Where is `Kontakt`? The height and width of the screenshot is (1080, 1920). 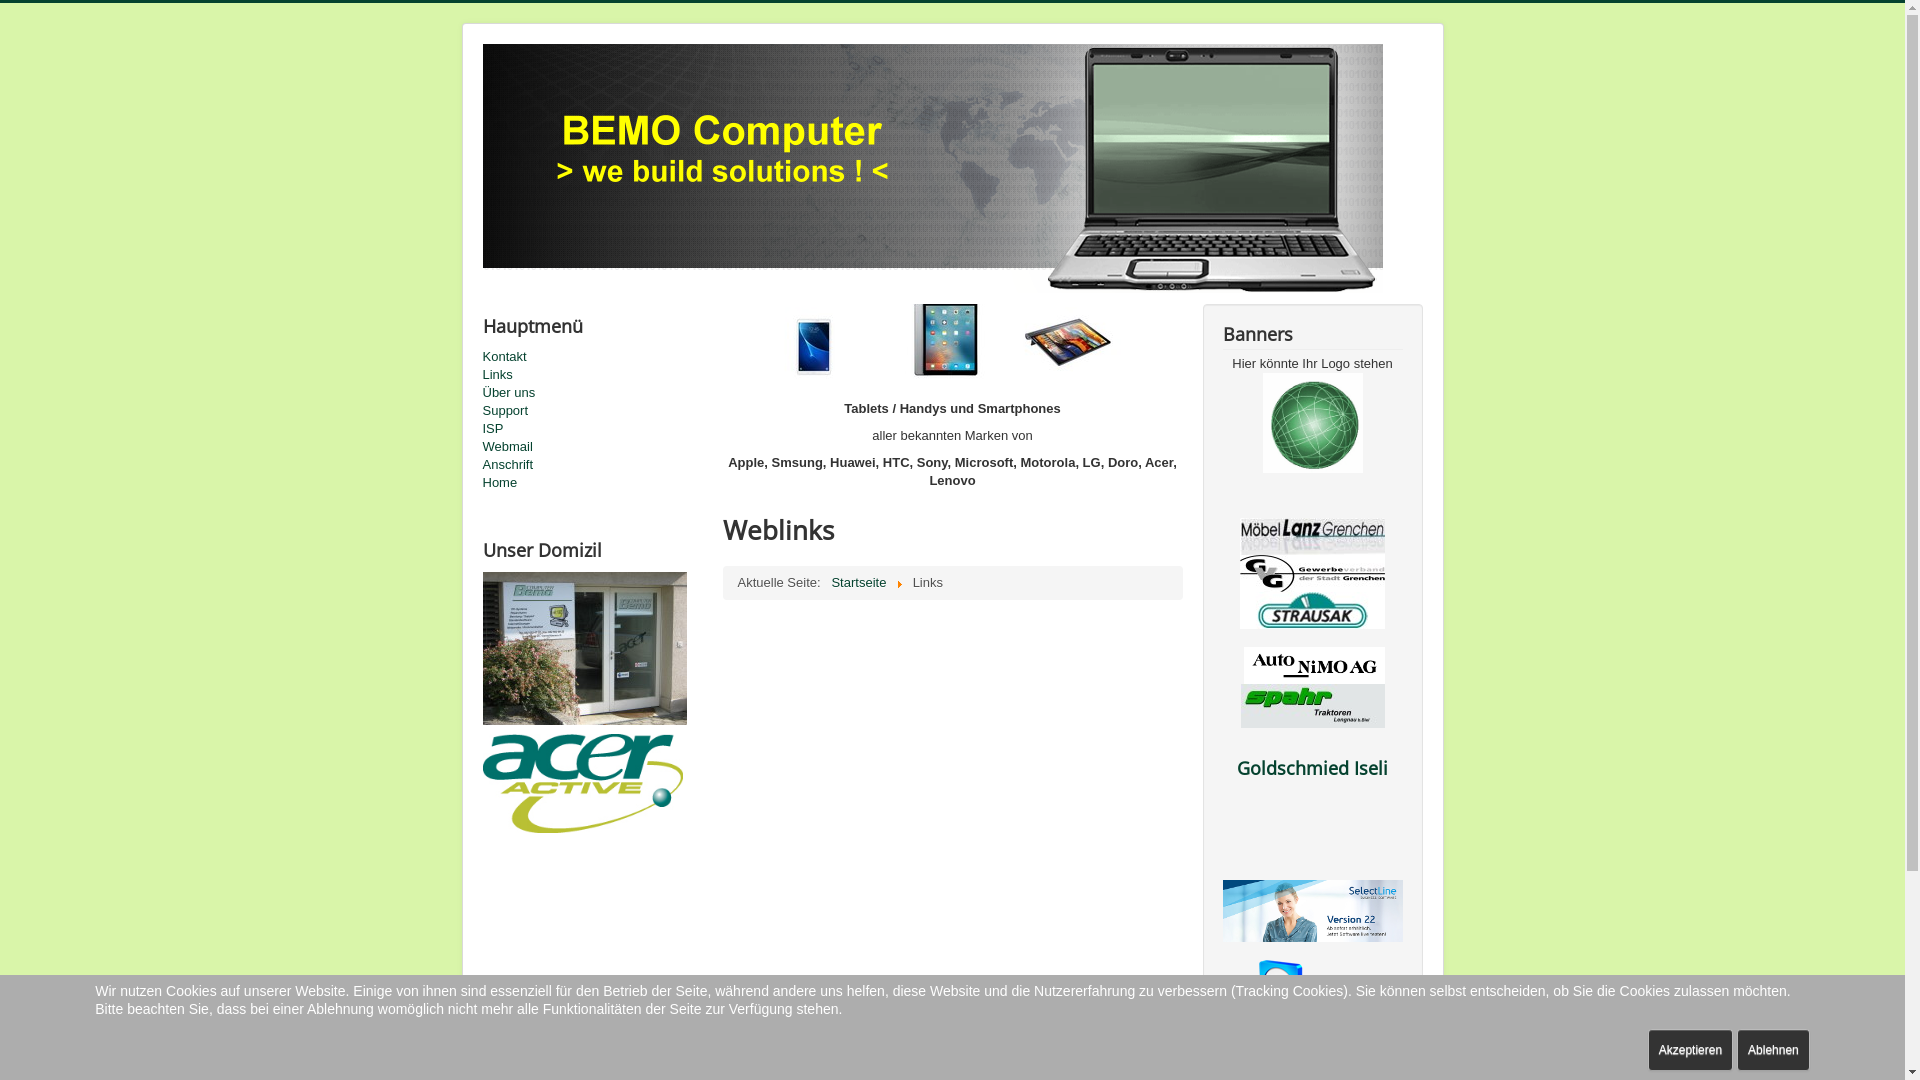 Kontakt is located at coordinates (592, 357).